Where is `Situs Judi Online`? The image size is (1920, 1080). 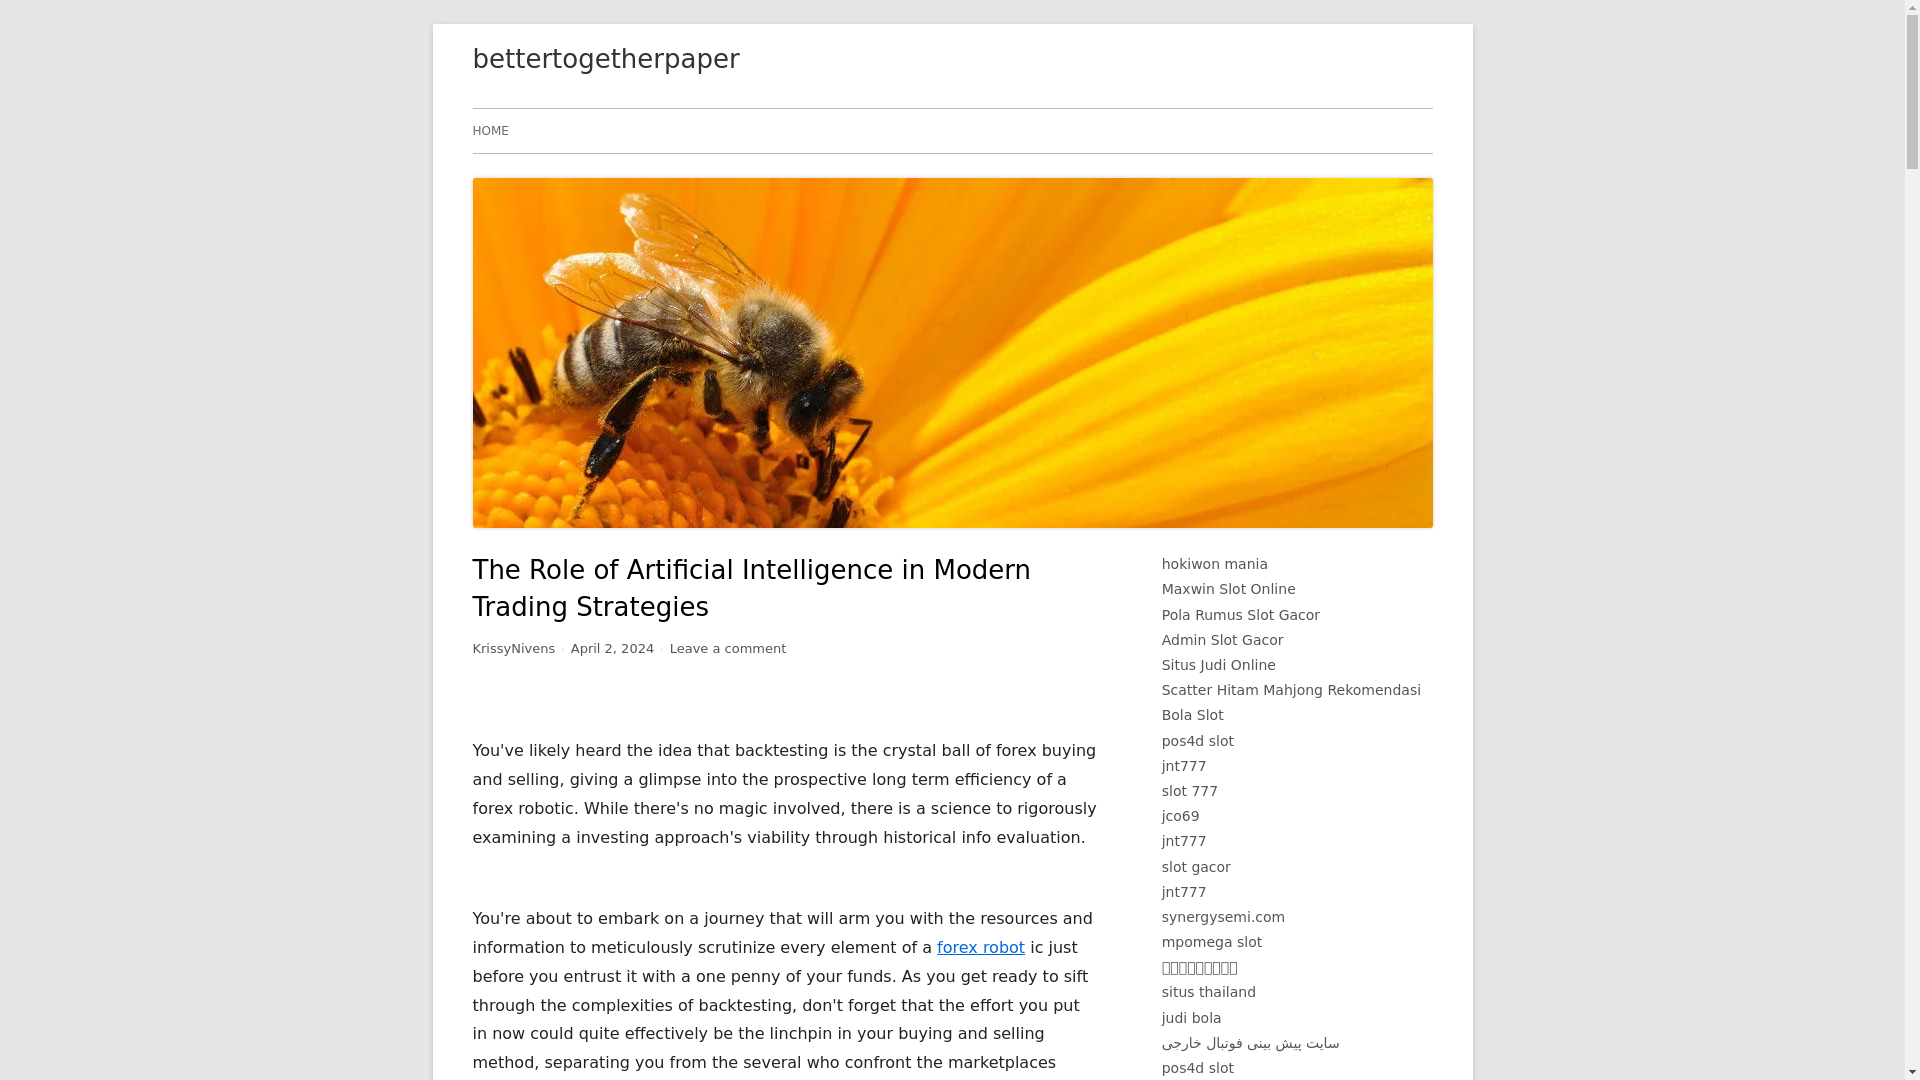 Situs Judi Online is located at coordinates (1218, 664).